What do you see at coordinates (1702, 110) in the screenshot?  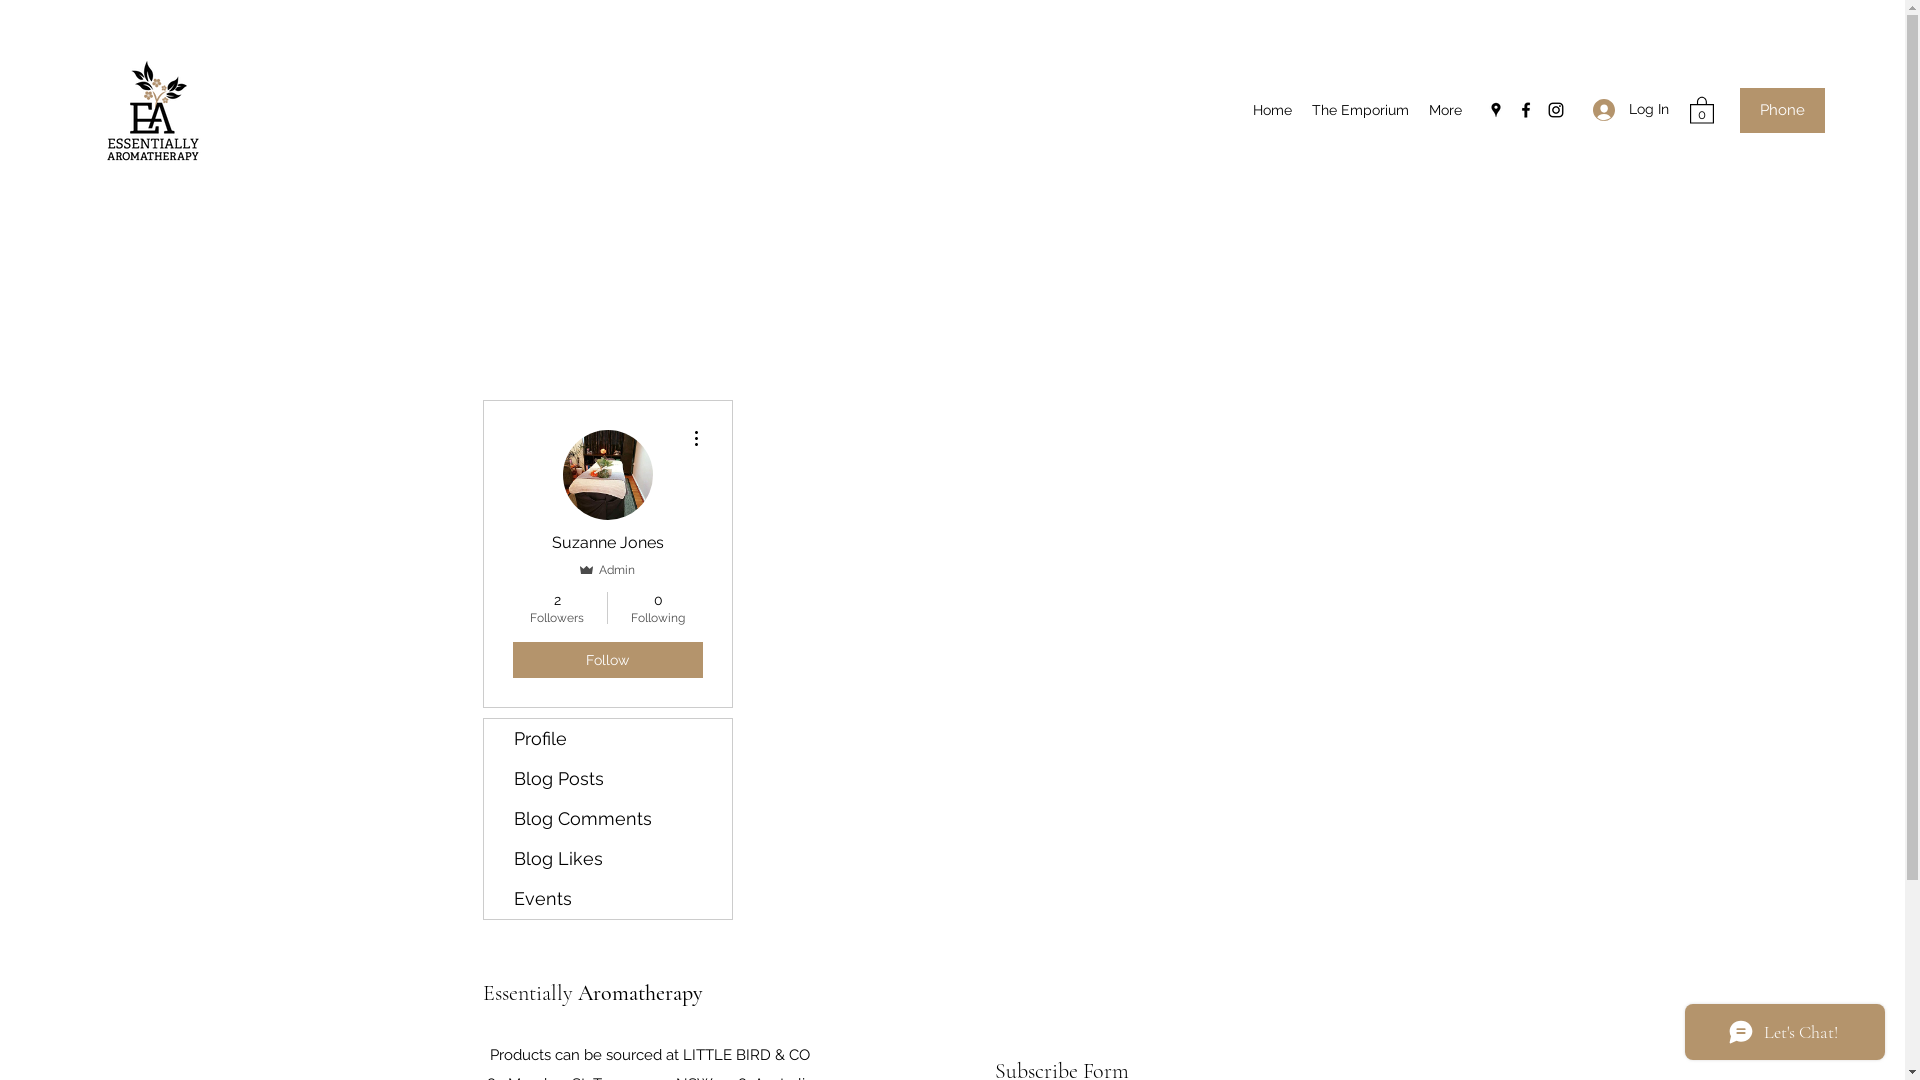 I see `0` at bounding box center [1702, 110].